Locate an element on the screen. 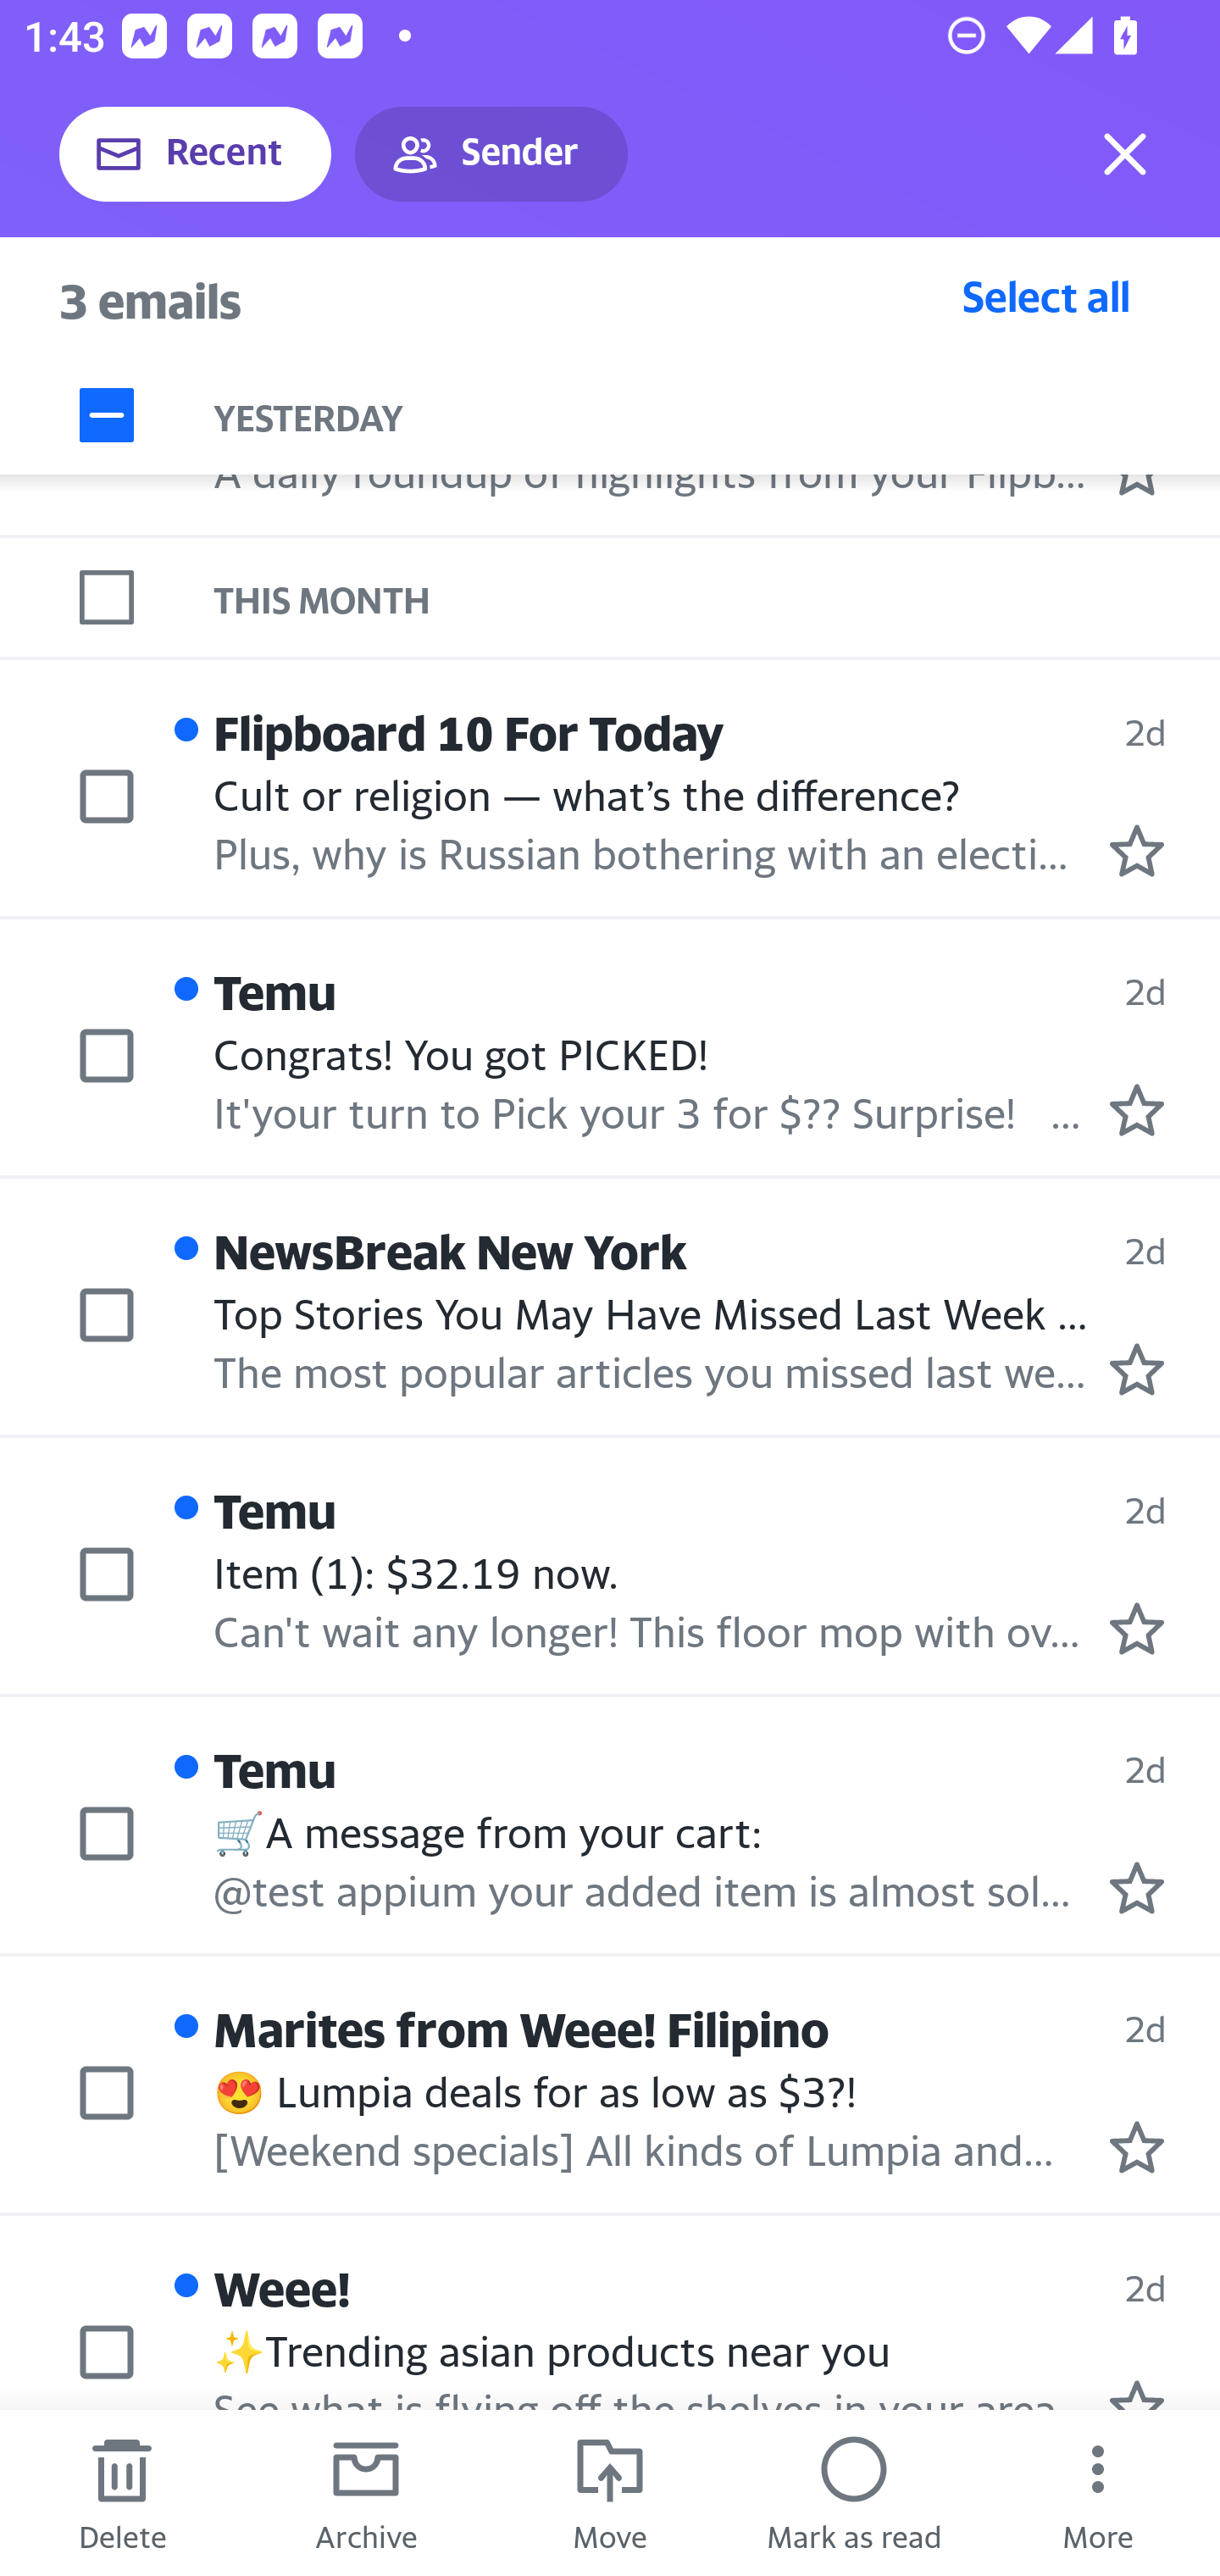 This screenshot has height=2576, width=1220. Delete is located at coordinates (122, 2493).